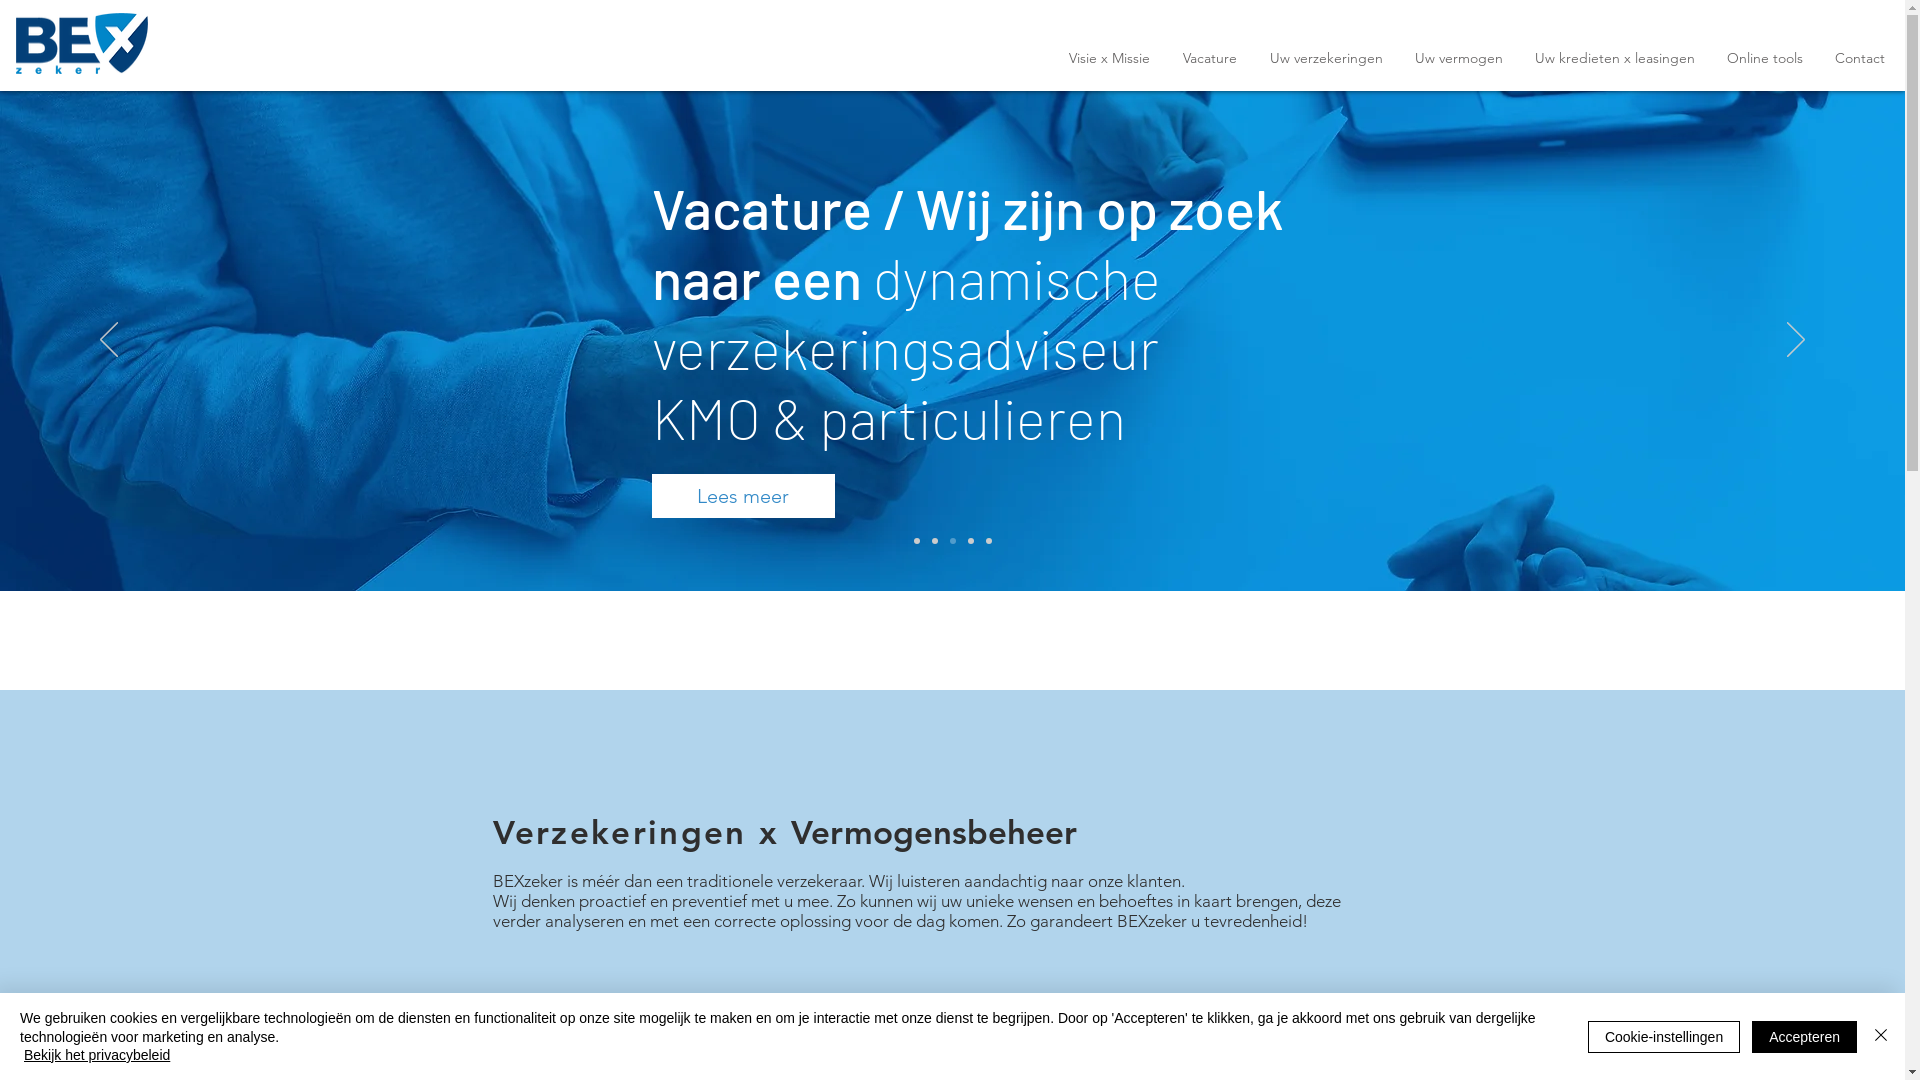  I want to click on stormtips, so click(606, 419).